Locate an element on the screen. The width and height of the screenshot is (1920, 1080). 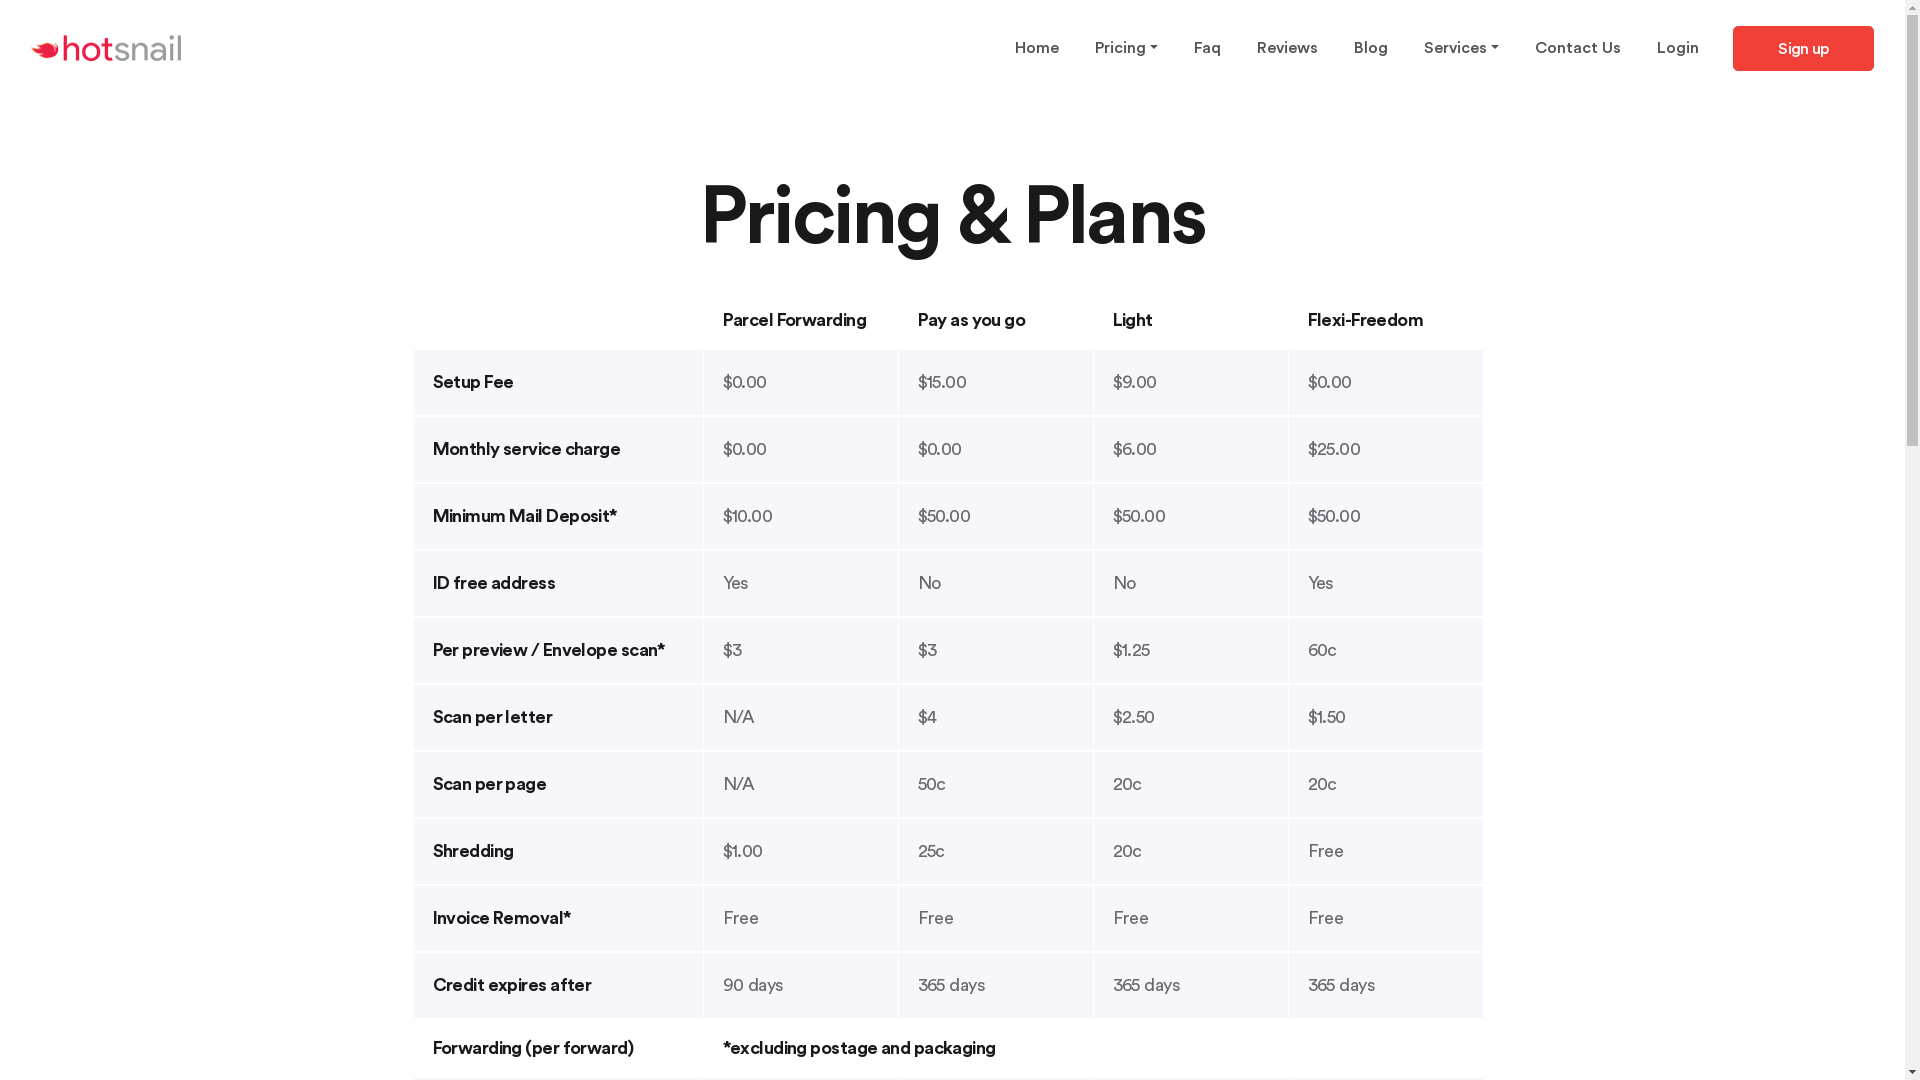
Sign up is located at coordinates (1804, 48).